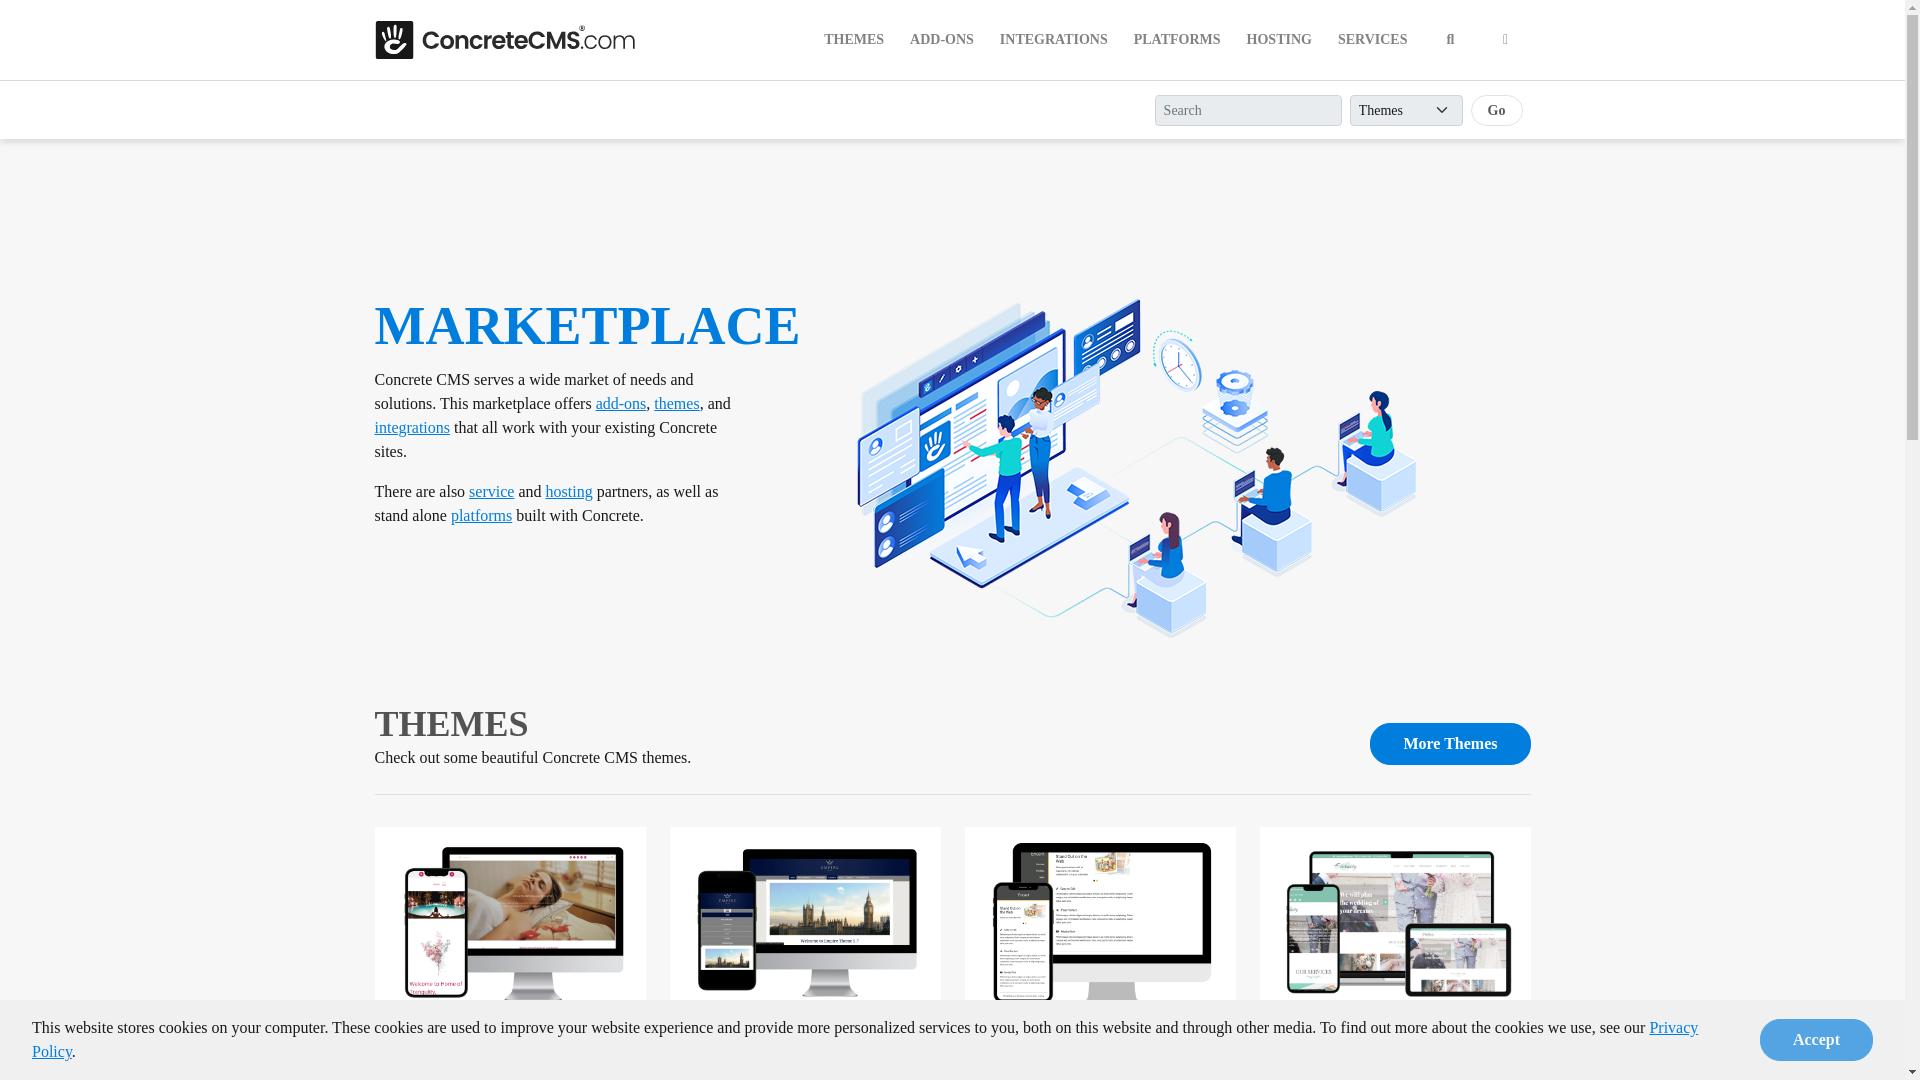  I want to click on HOSTING, so click(1279, 40).